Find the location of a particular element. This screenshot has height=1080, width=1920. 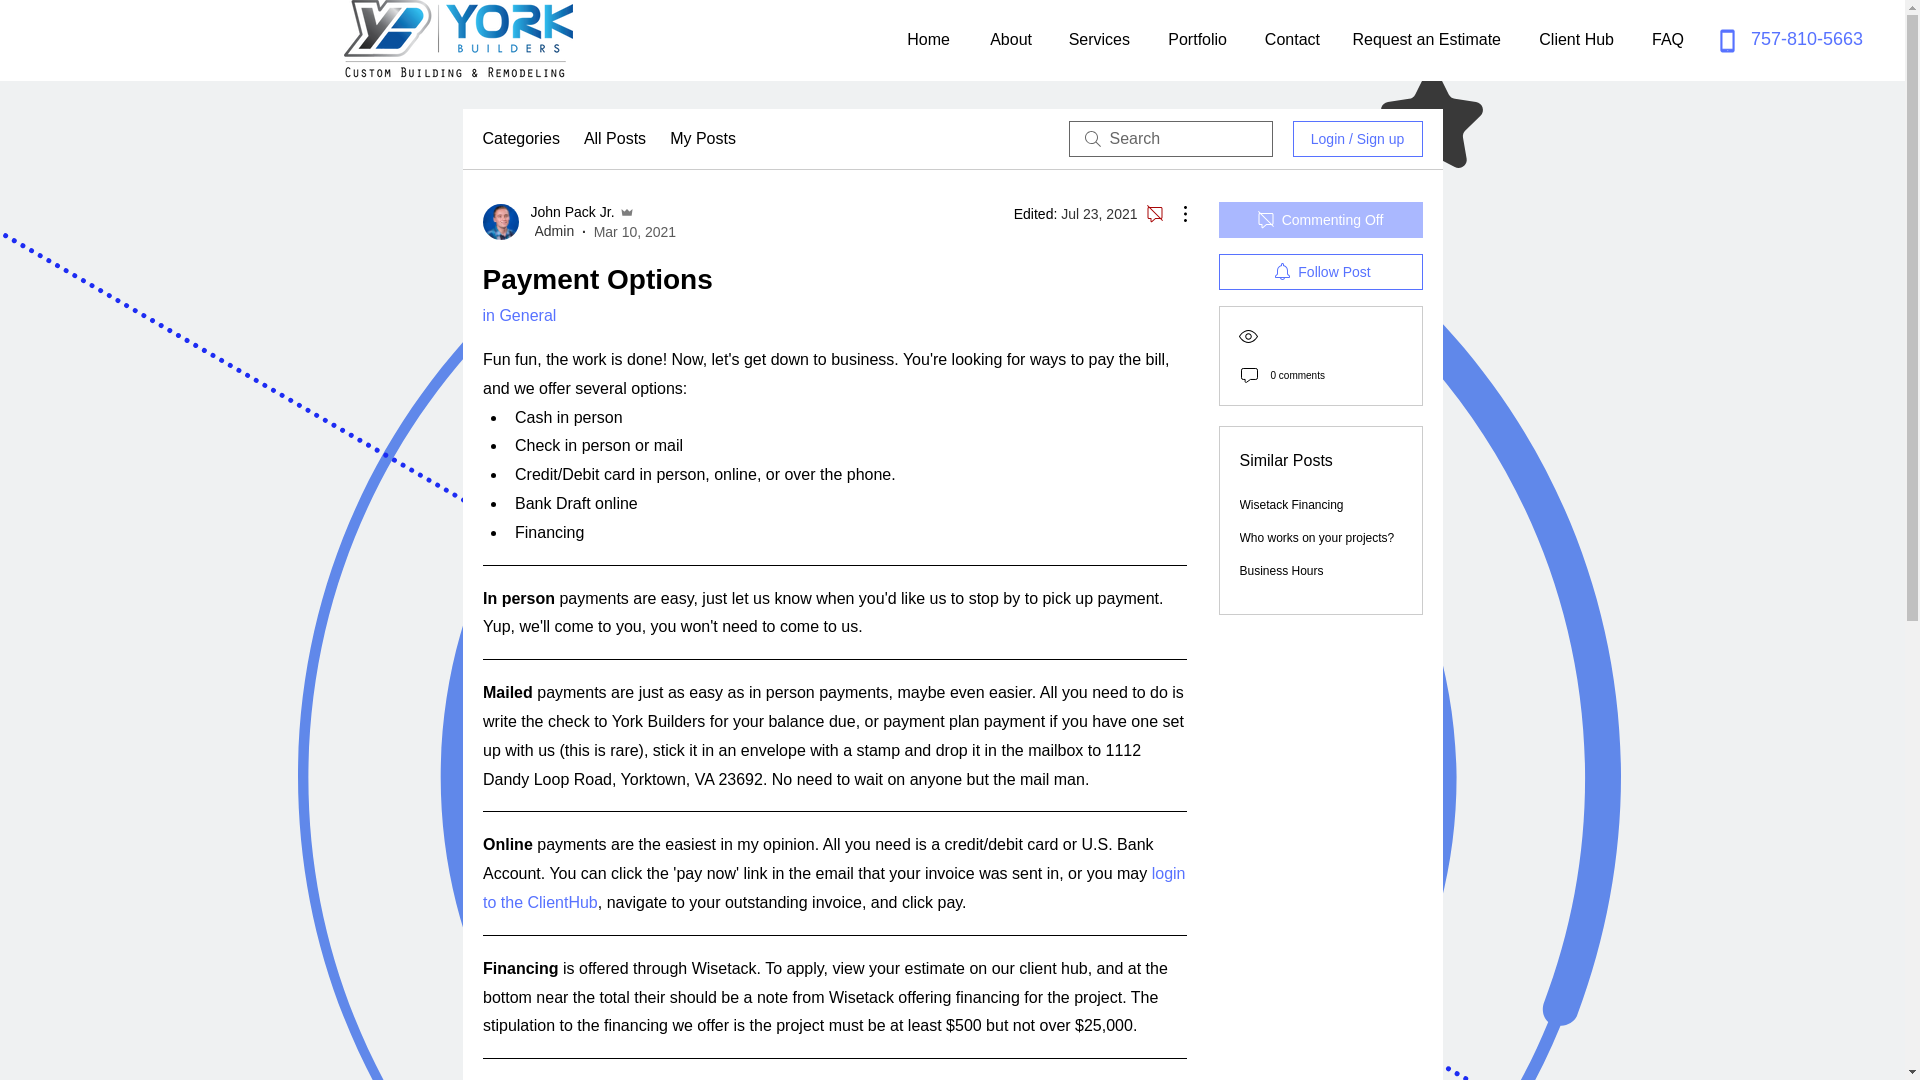

Portfolio is located at coordinates (1193, 40).